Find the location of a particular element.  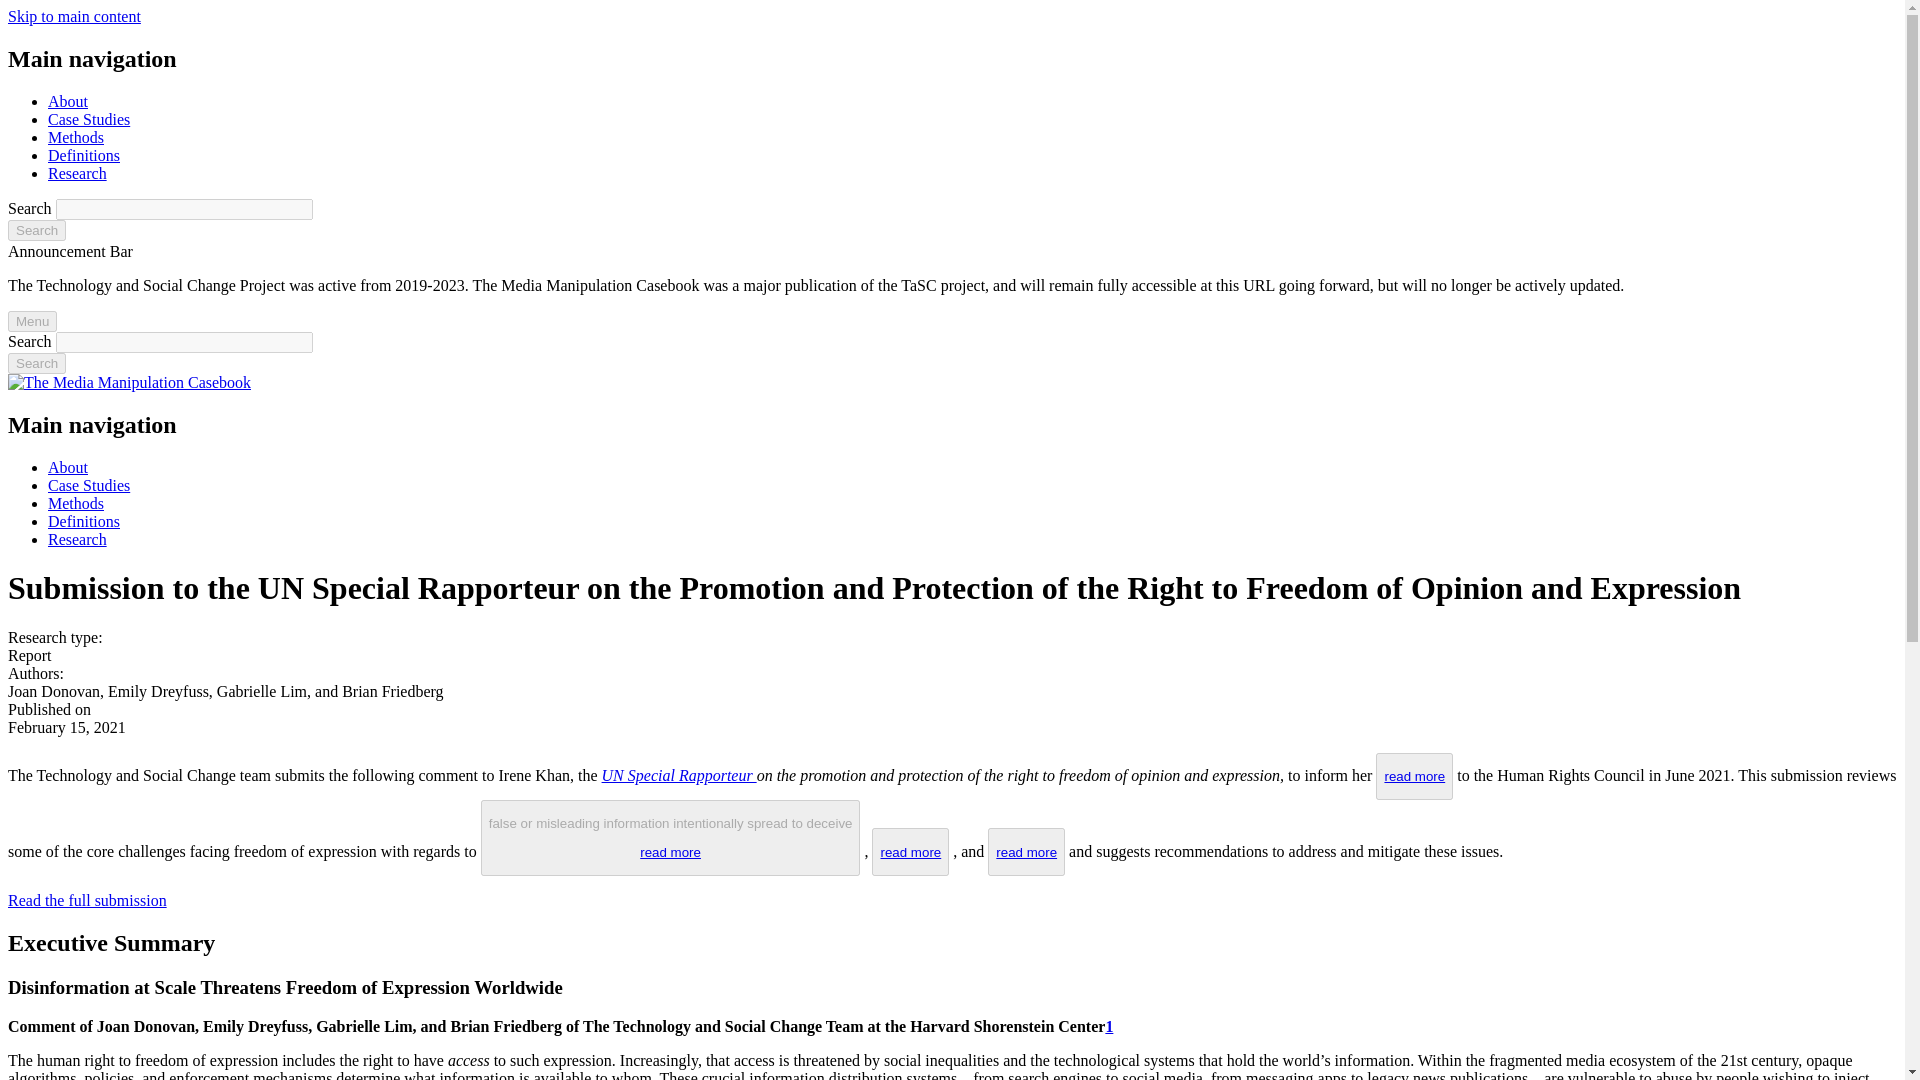

Methods is located at coordinates (76, 502).